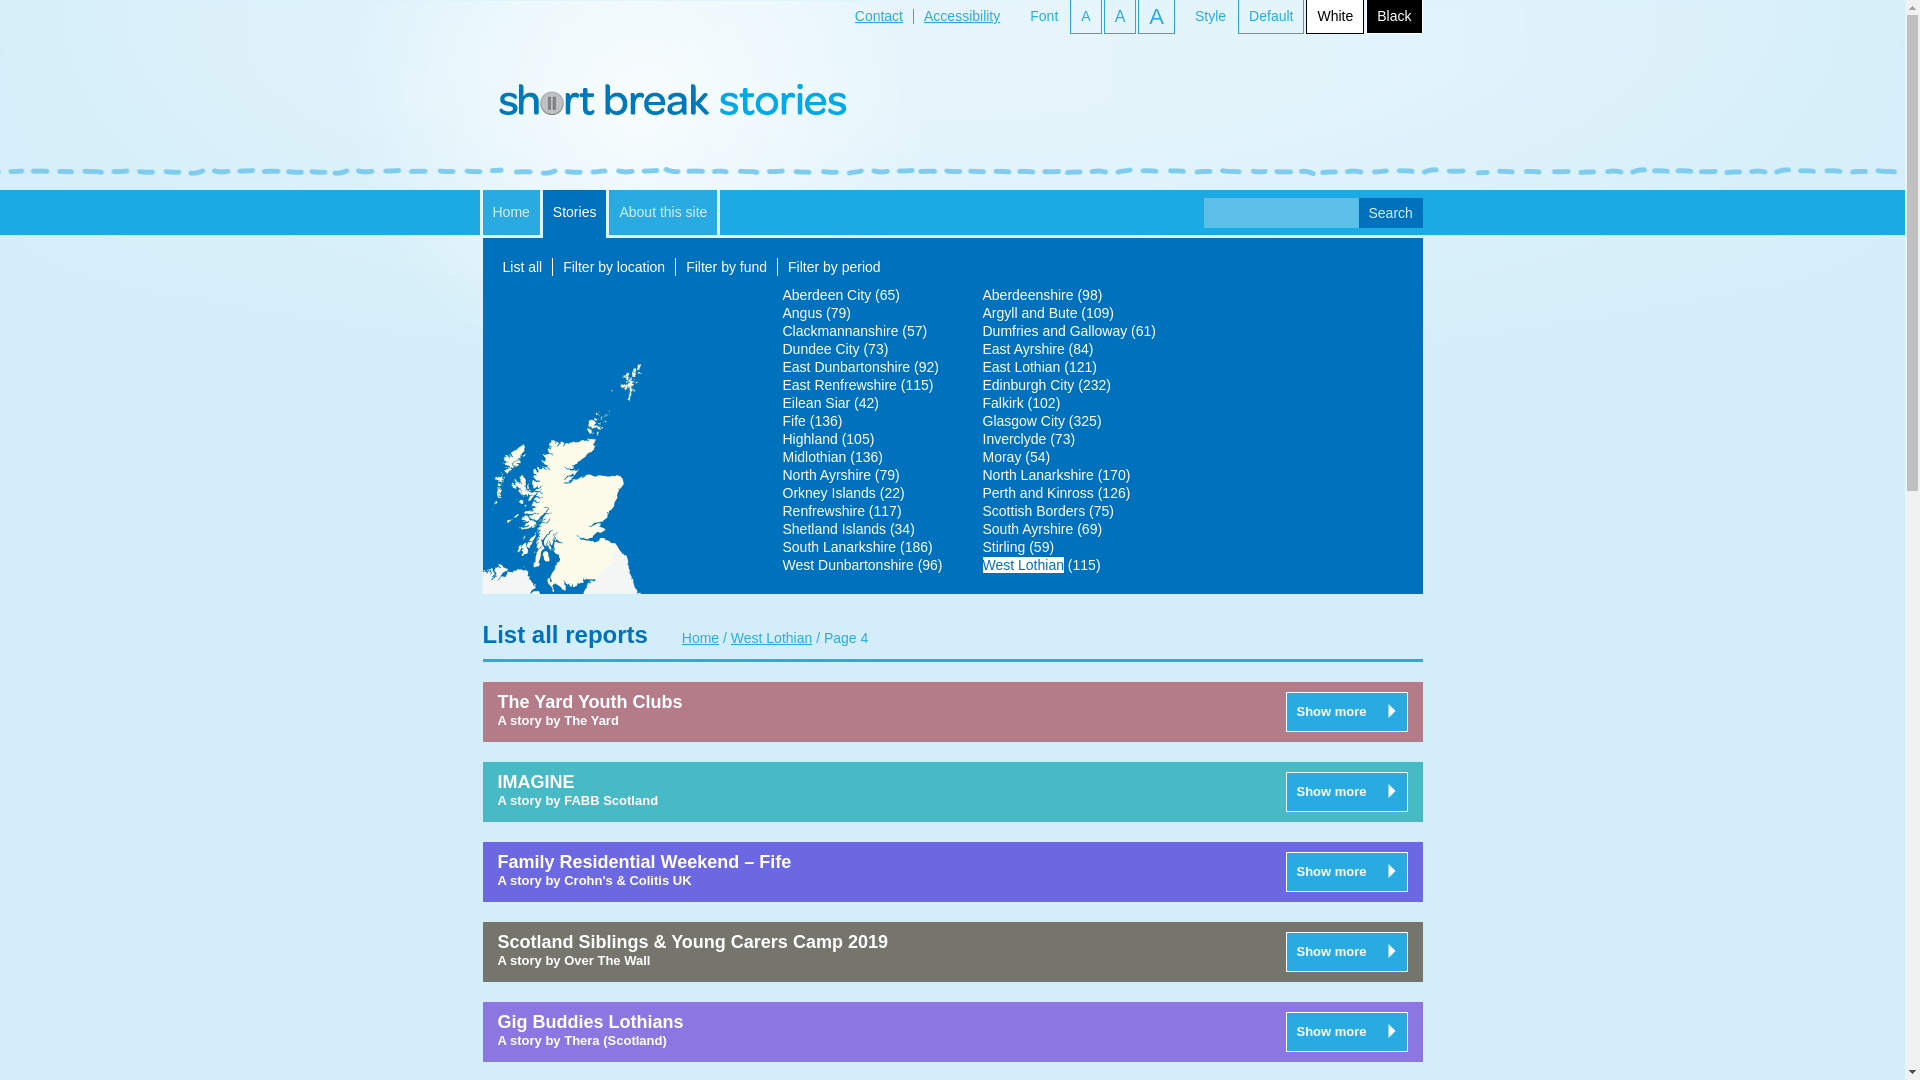  What do you see at coordinates (826, 295) in the screenshot?
I see `Aberdeen City` at bounding box center [826, 295].